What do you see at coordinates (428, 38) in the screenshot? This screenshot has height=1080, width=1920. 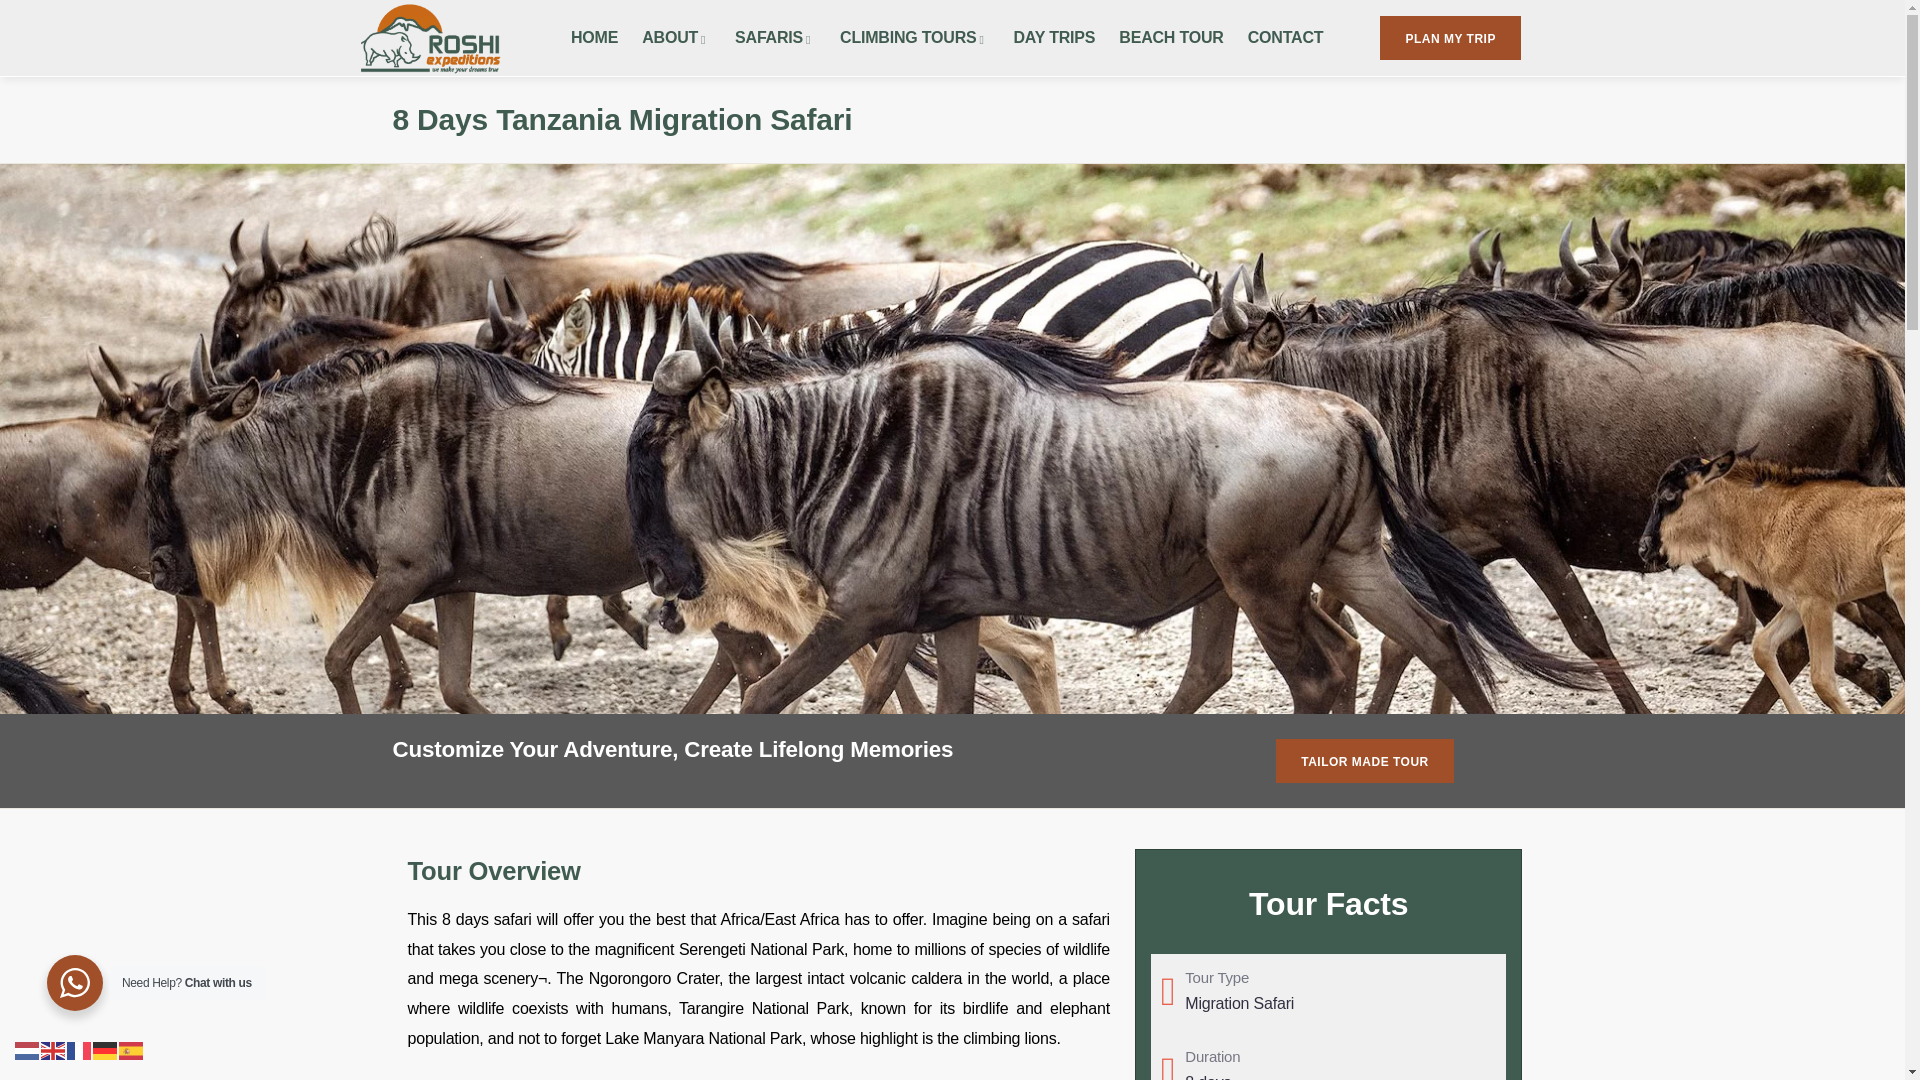 I see `Home` at bounding box center [428, 38].